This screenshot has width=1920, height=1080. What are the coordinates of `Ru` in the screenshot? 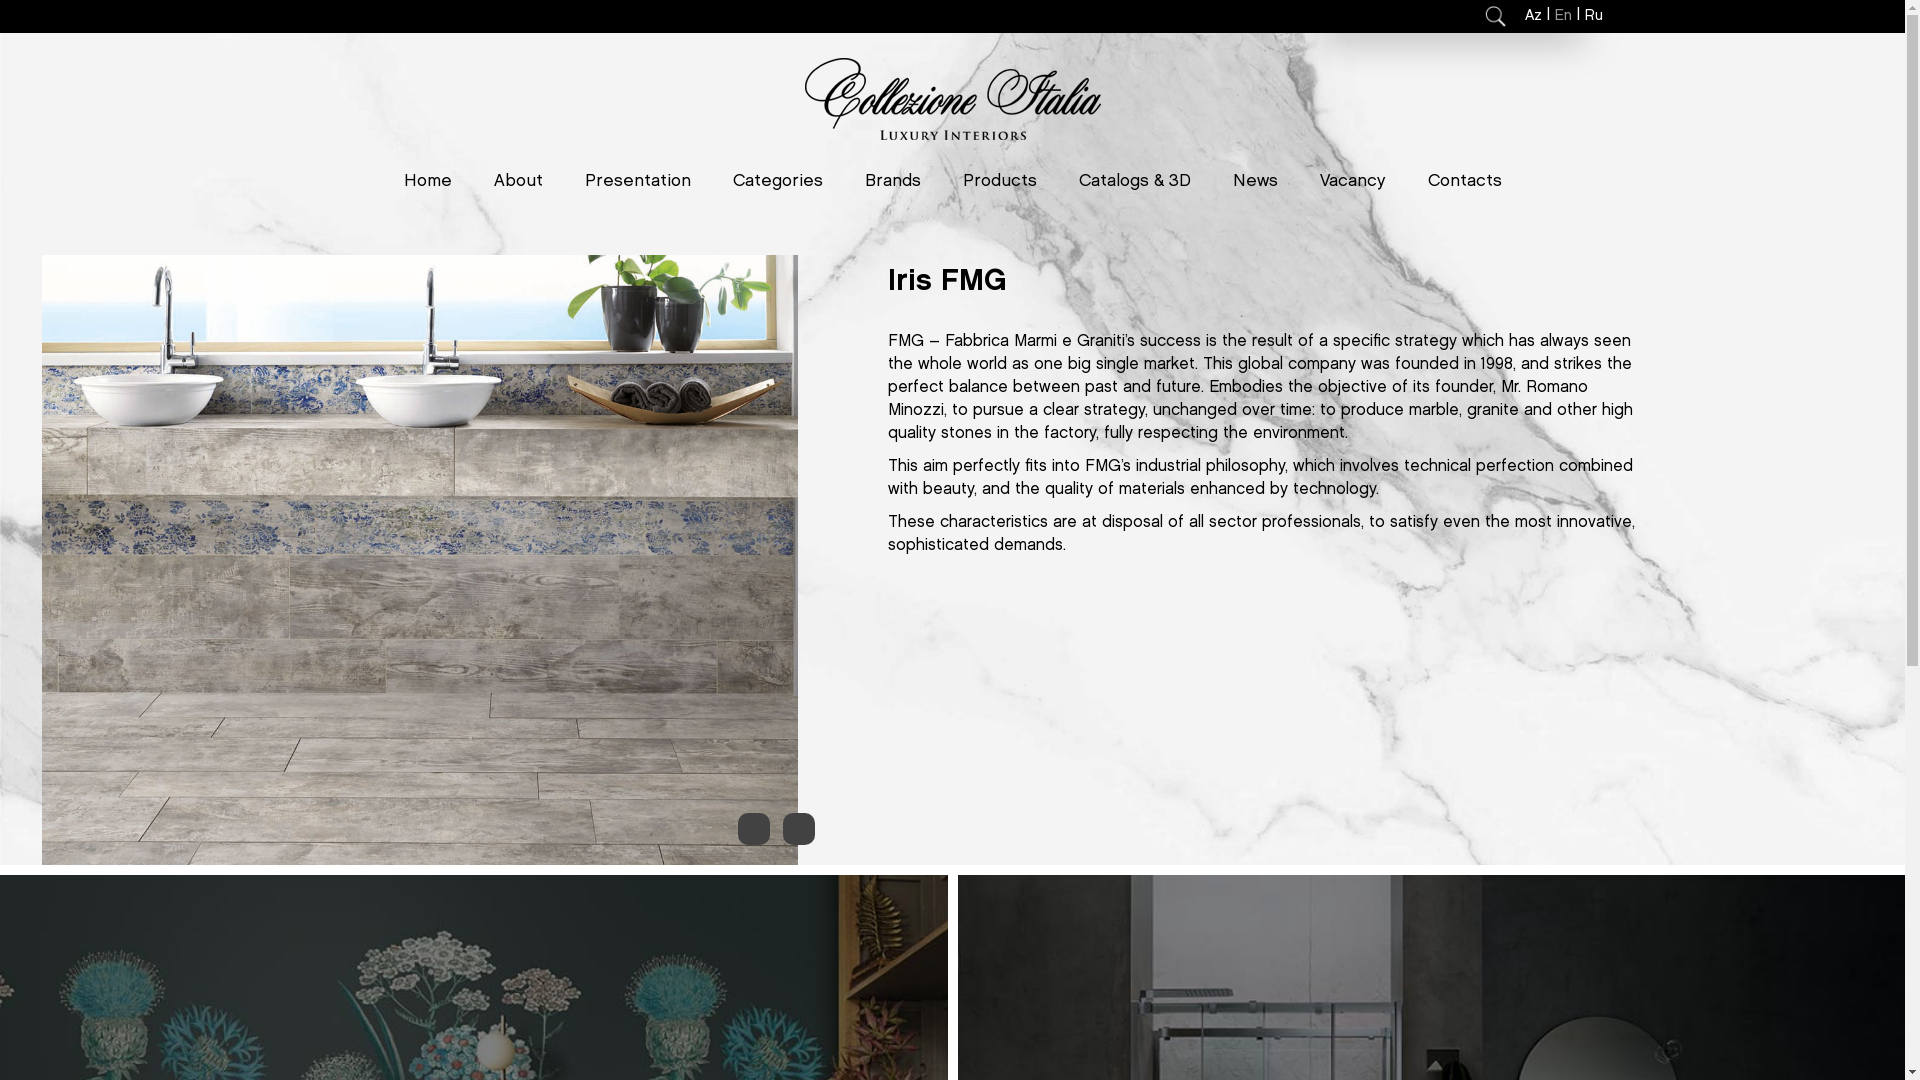 It's located at (1593, 15).